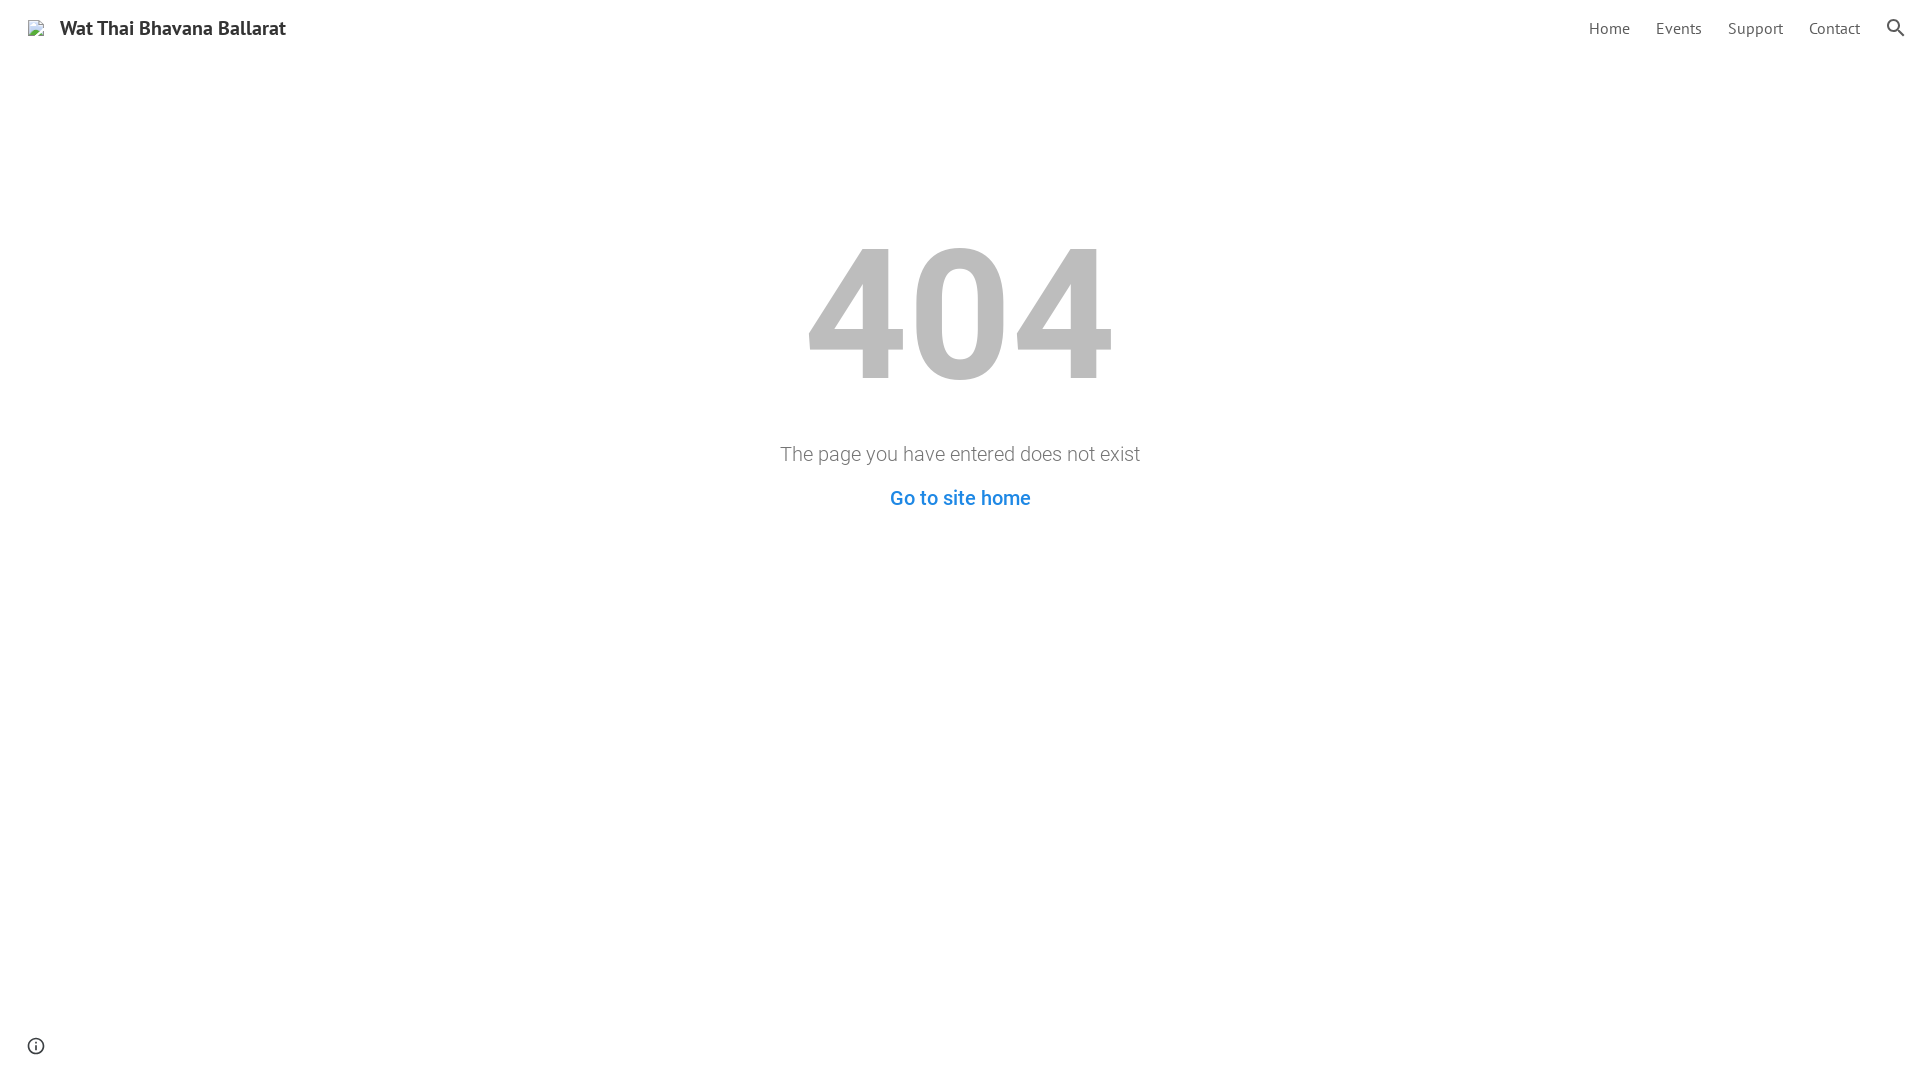 This screenshot has width=1920, height=1080. What do you see at coordinates (1756, 28) in the screenshot?
I see `Support` at bounding box center [1756, 28].